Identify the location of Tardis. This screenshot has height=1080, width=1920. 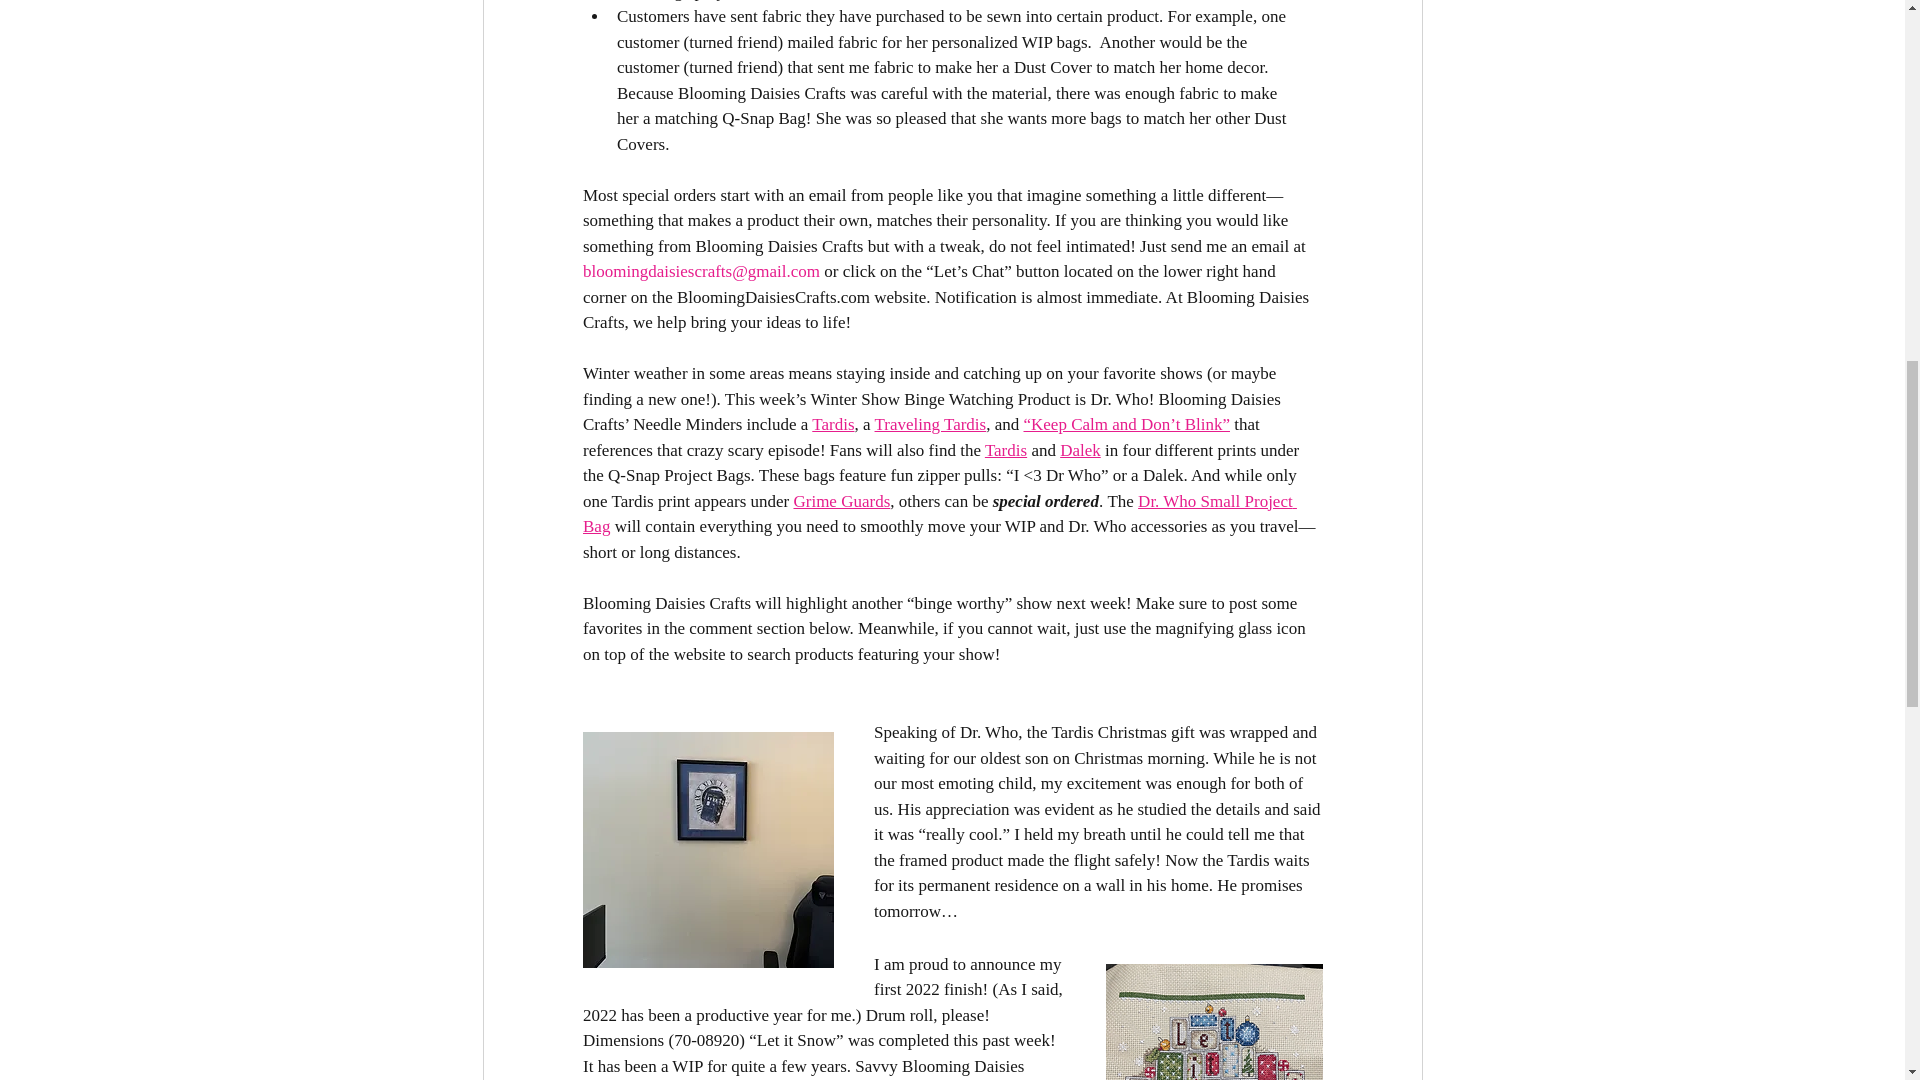
(1004, 449).